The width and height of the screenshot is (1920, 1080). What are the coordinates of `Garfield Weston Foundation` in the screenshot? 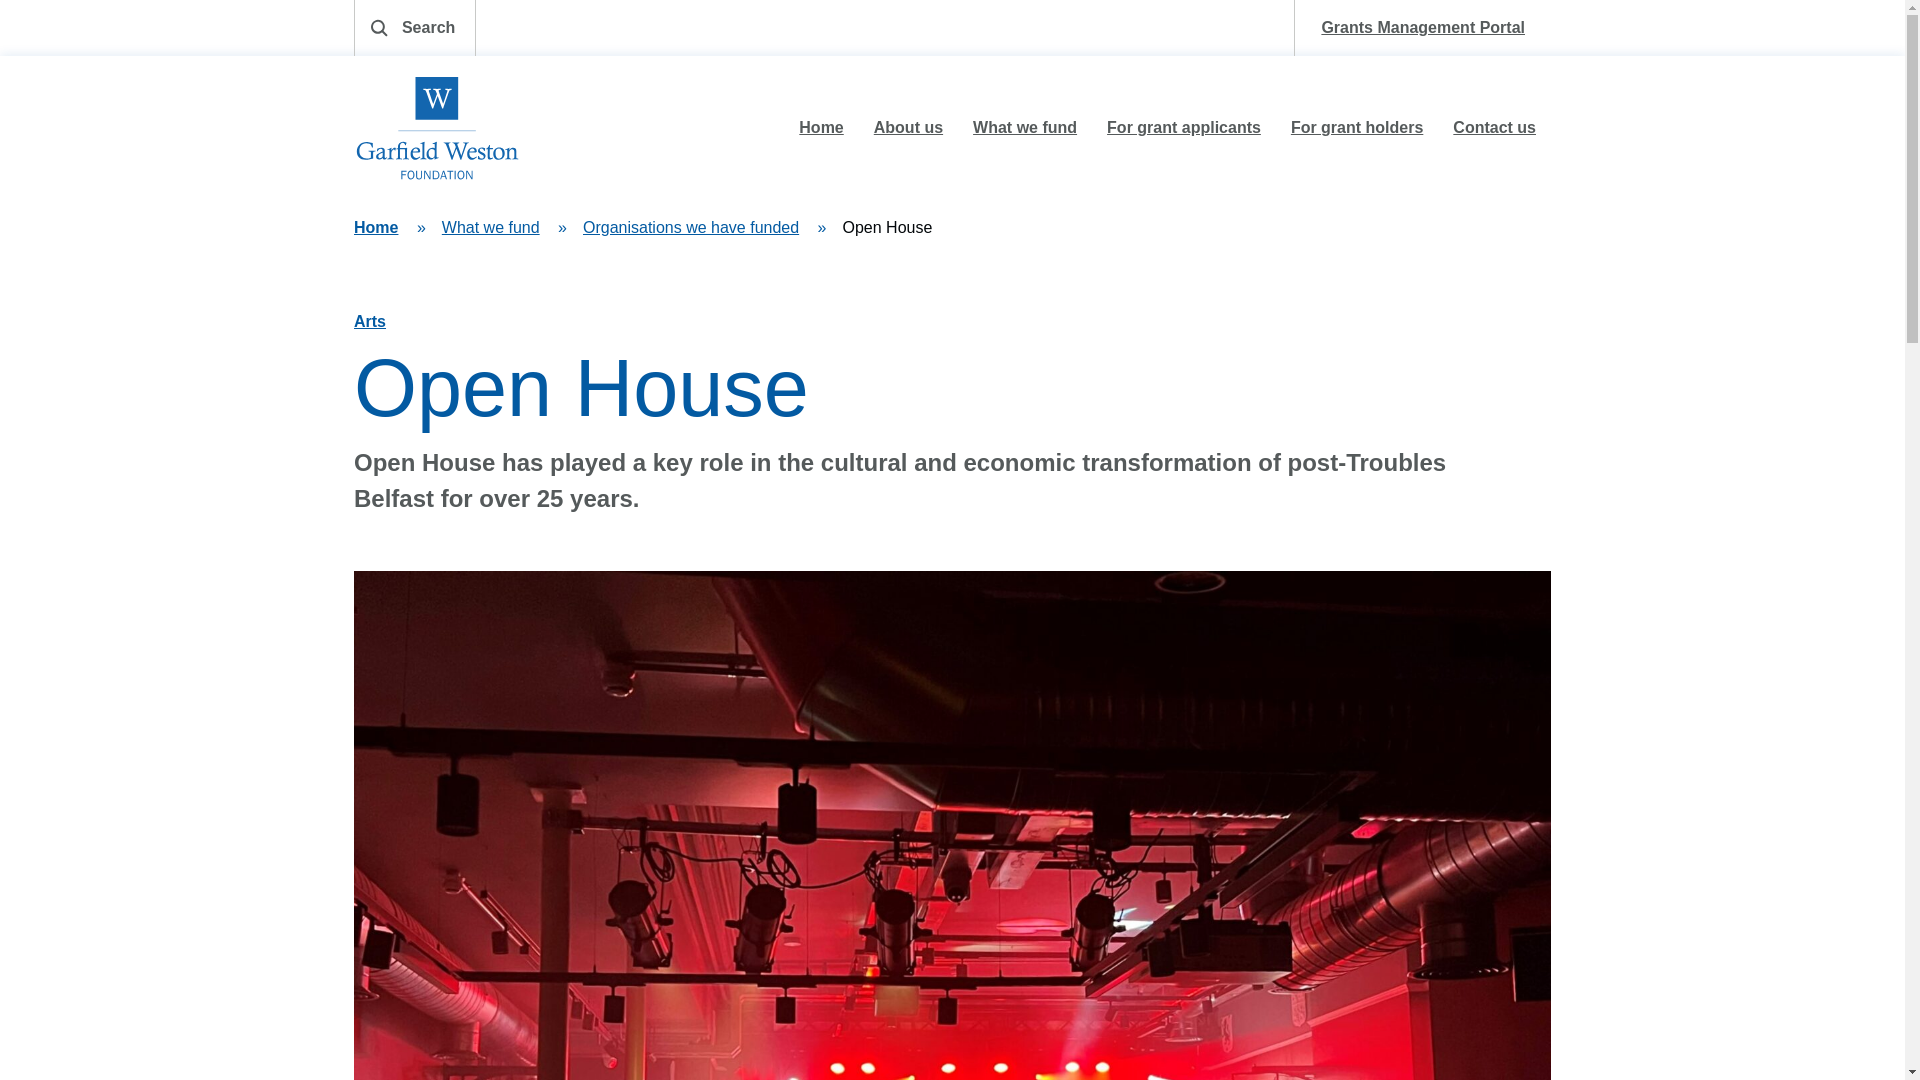 It's located at (436, 128).